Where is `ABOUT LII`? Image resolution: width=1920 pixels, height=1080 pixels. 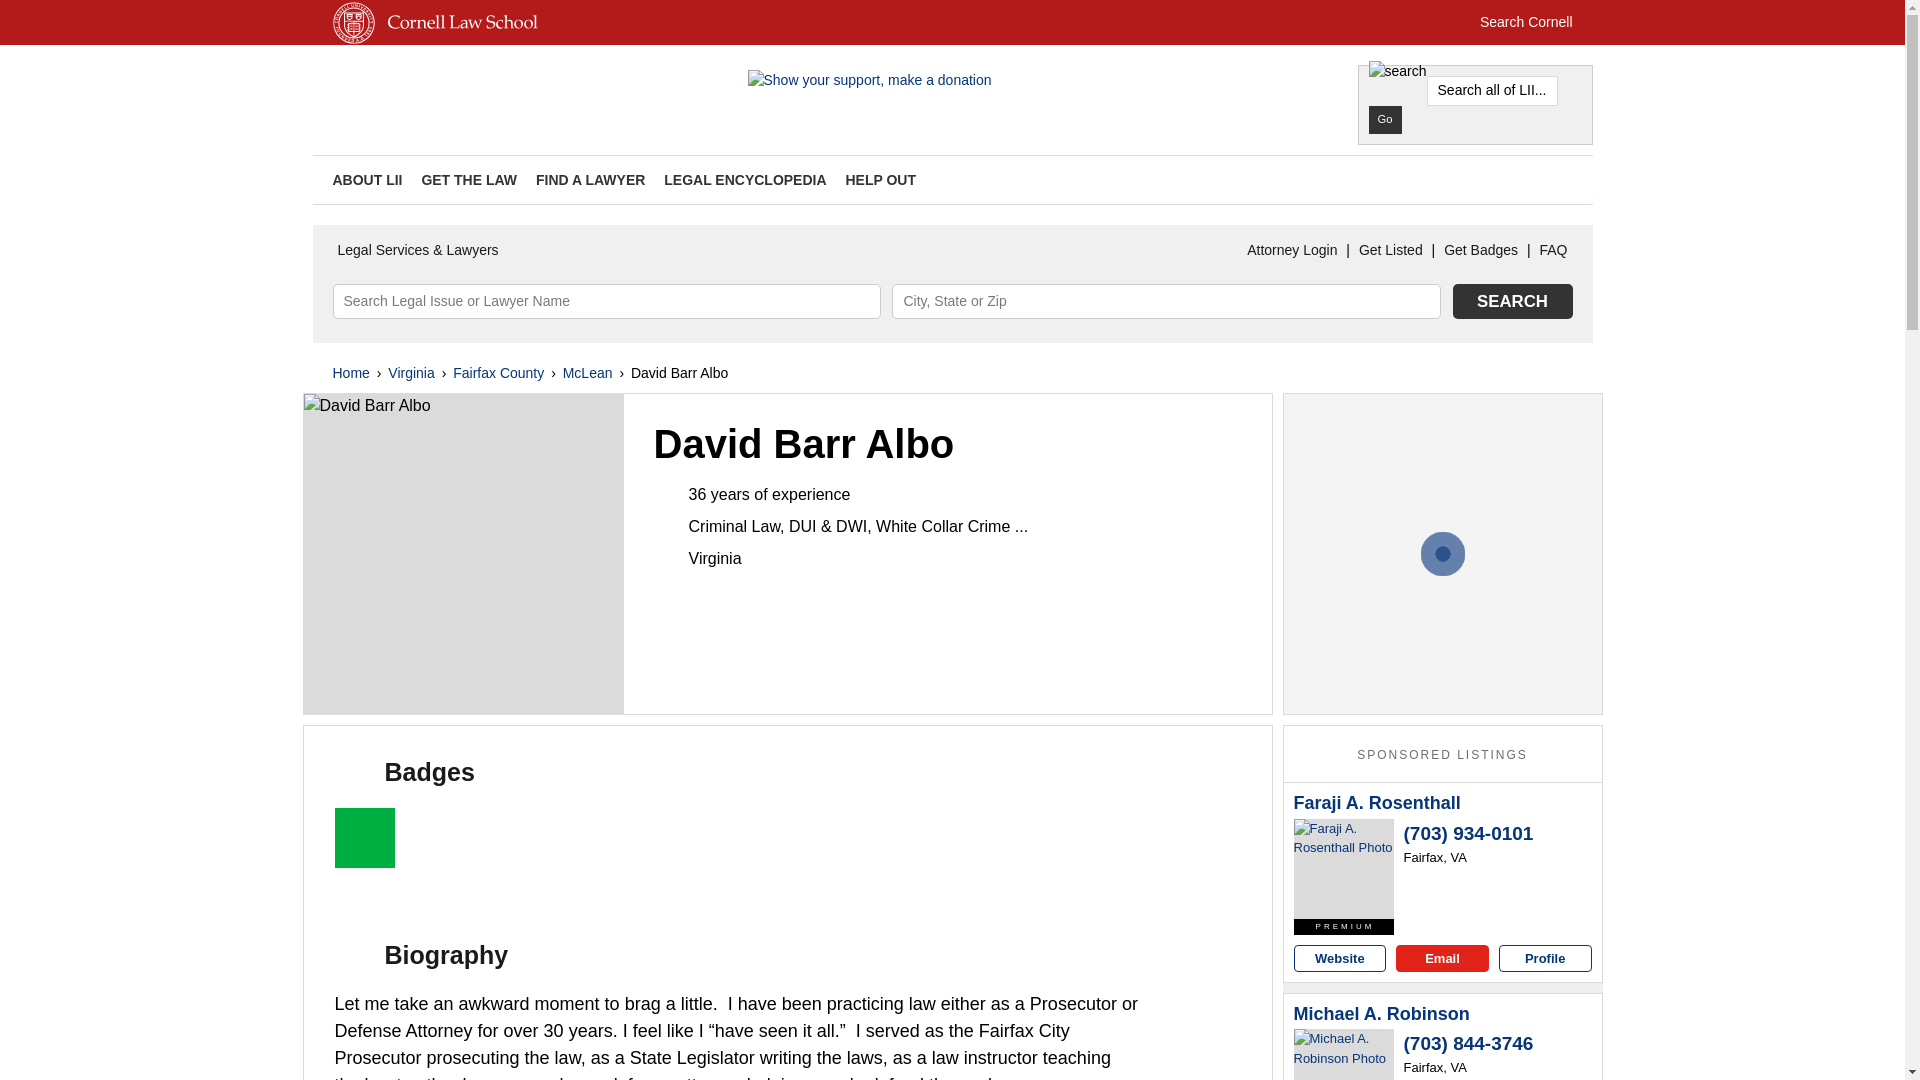
ABOUT LII is located at coordinates (366, 179).